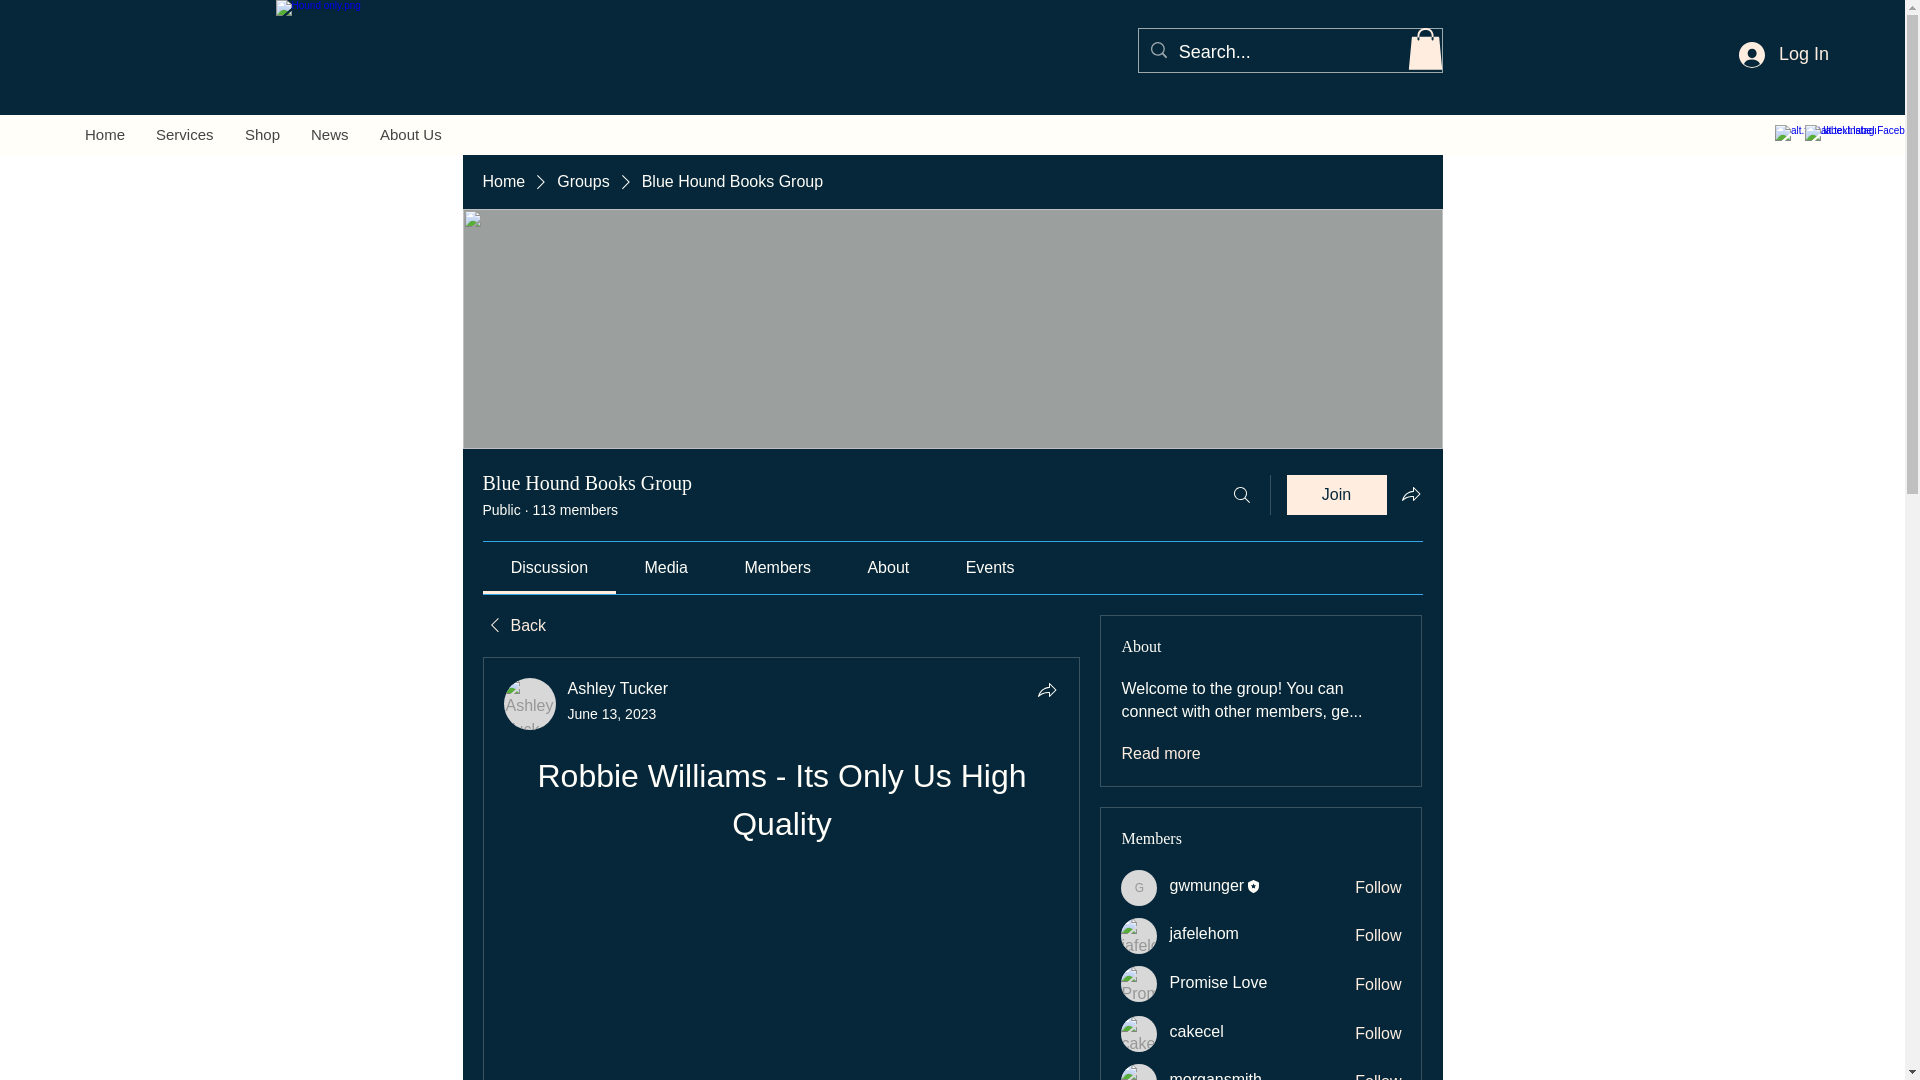 The height and width of the screenshot is (1080, 1920). I want to click on Promise Love, so click(1139, 984).